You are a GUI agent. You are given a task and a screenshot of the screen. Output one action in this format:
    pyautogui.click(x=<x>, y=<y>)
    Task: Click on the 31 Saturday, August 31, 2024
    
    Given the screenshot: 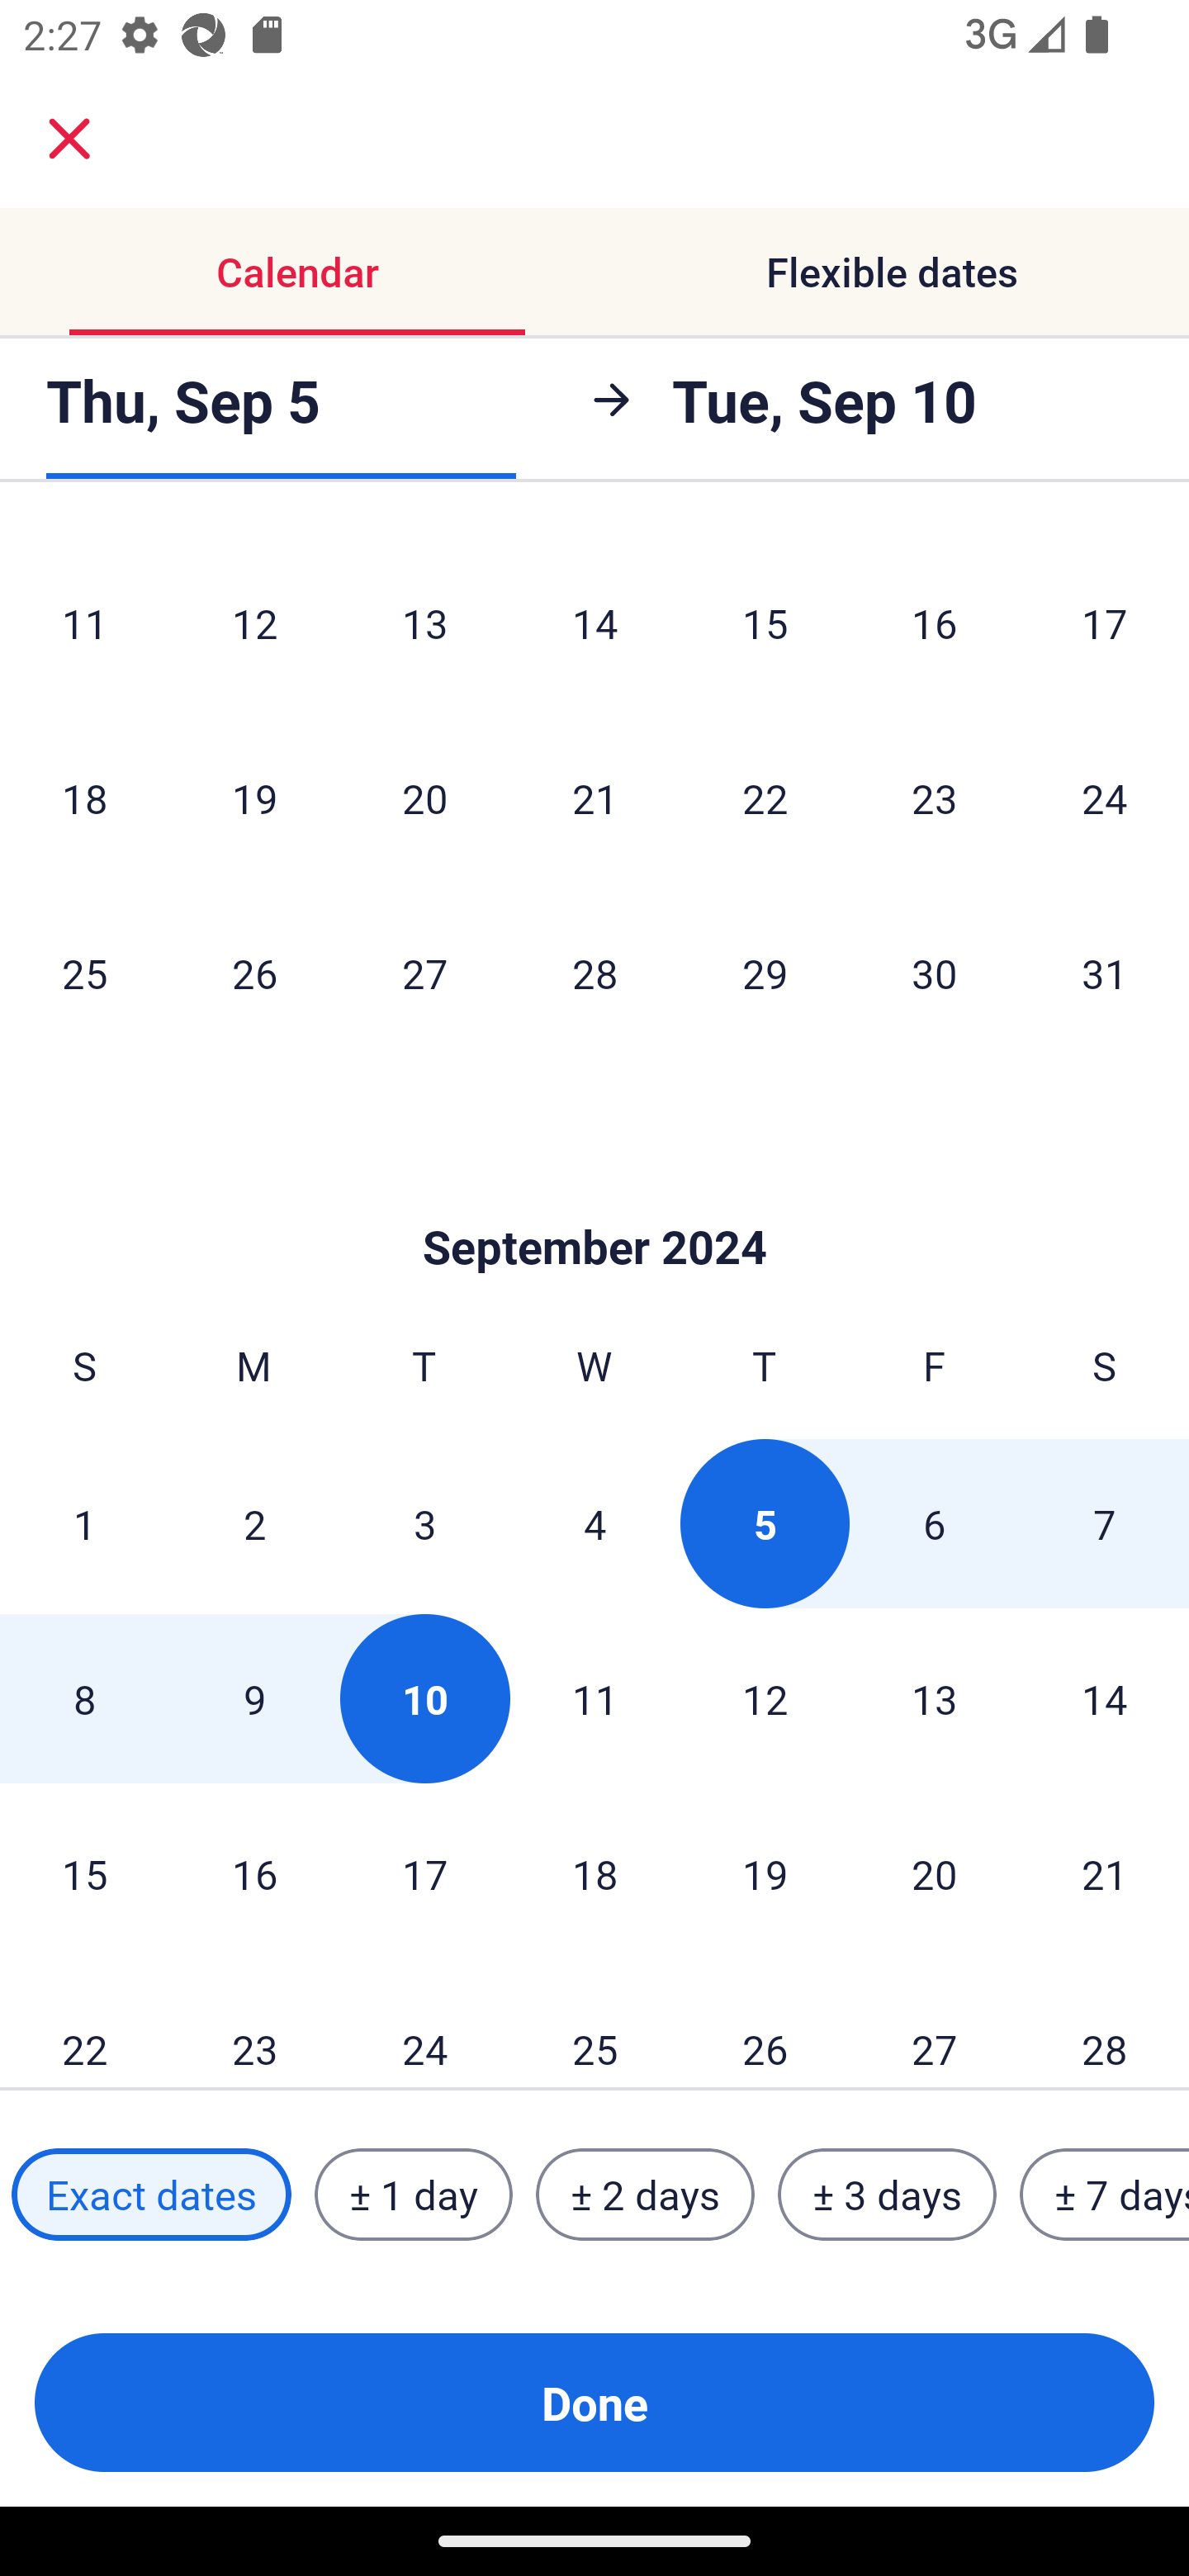 What is the action you would take?
    pyautogui.click(x=1105, y=973)
    